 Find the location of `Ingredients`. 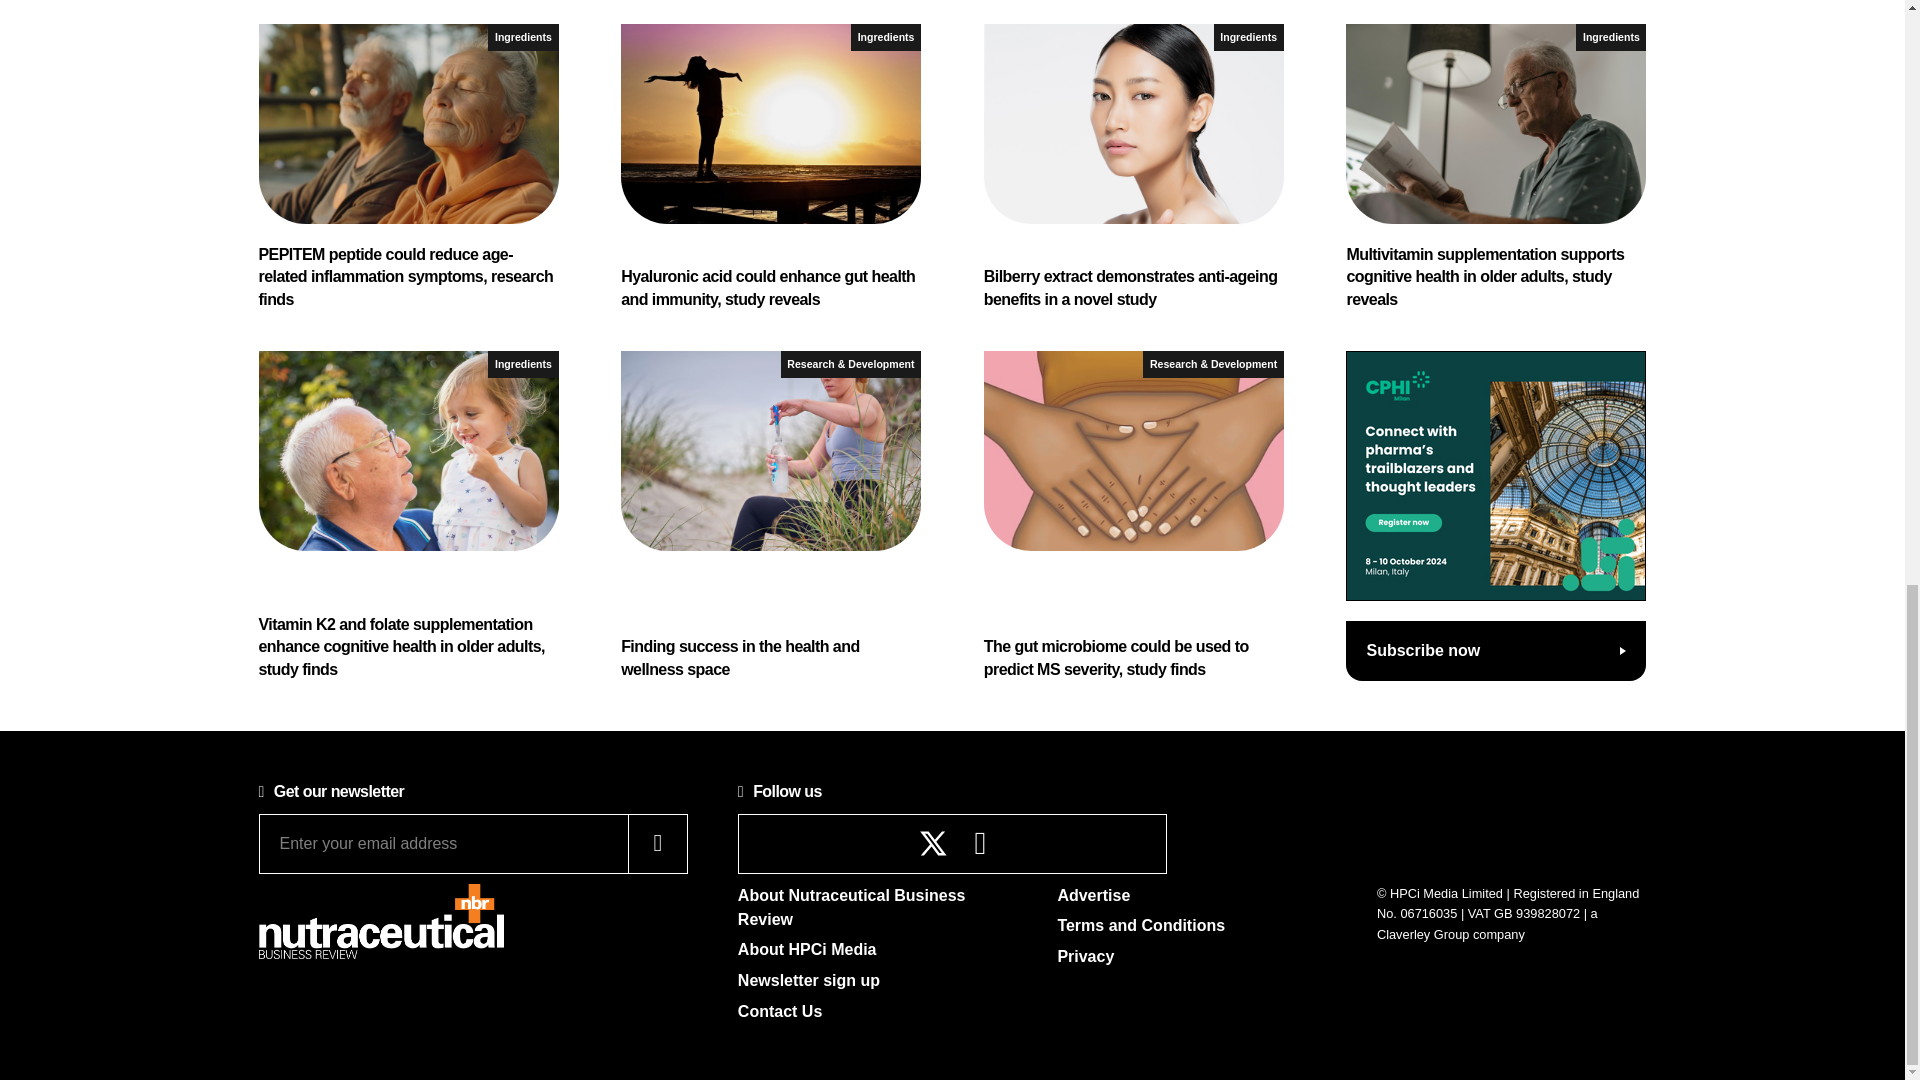

Ingredients is located at coordinates (886, 36).